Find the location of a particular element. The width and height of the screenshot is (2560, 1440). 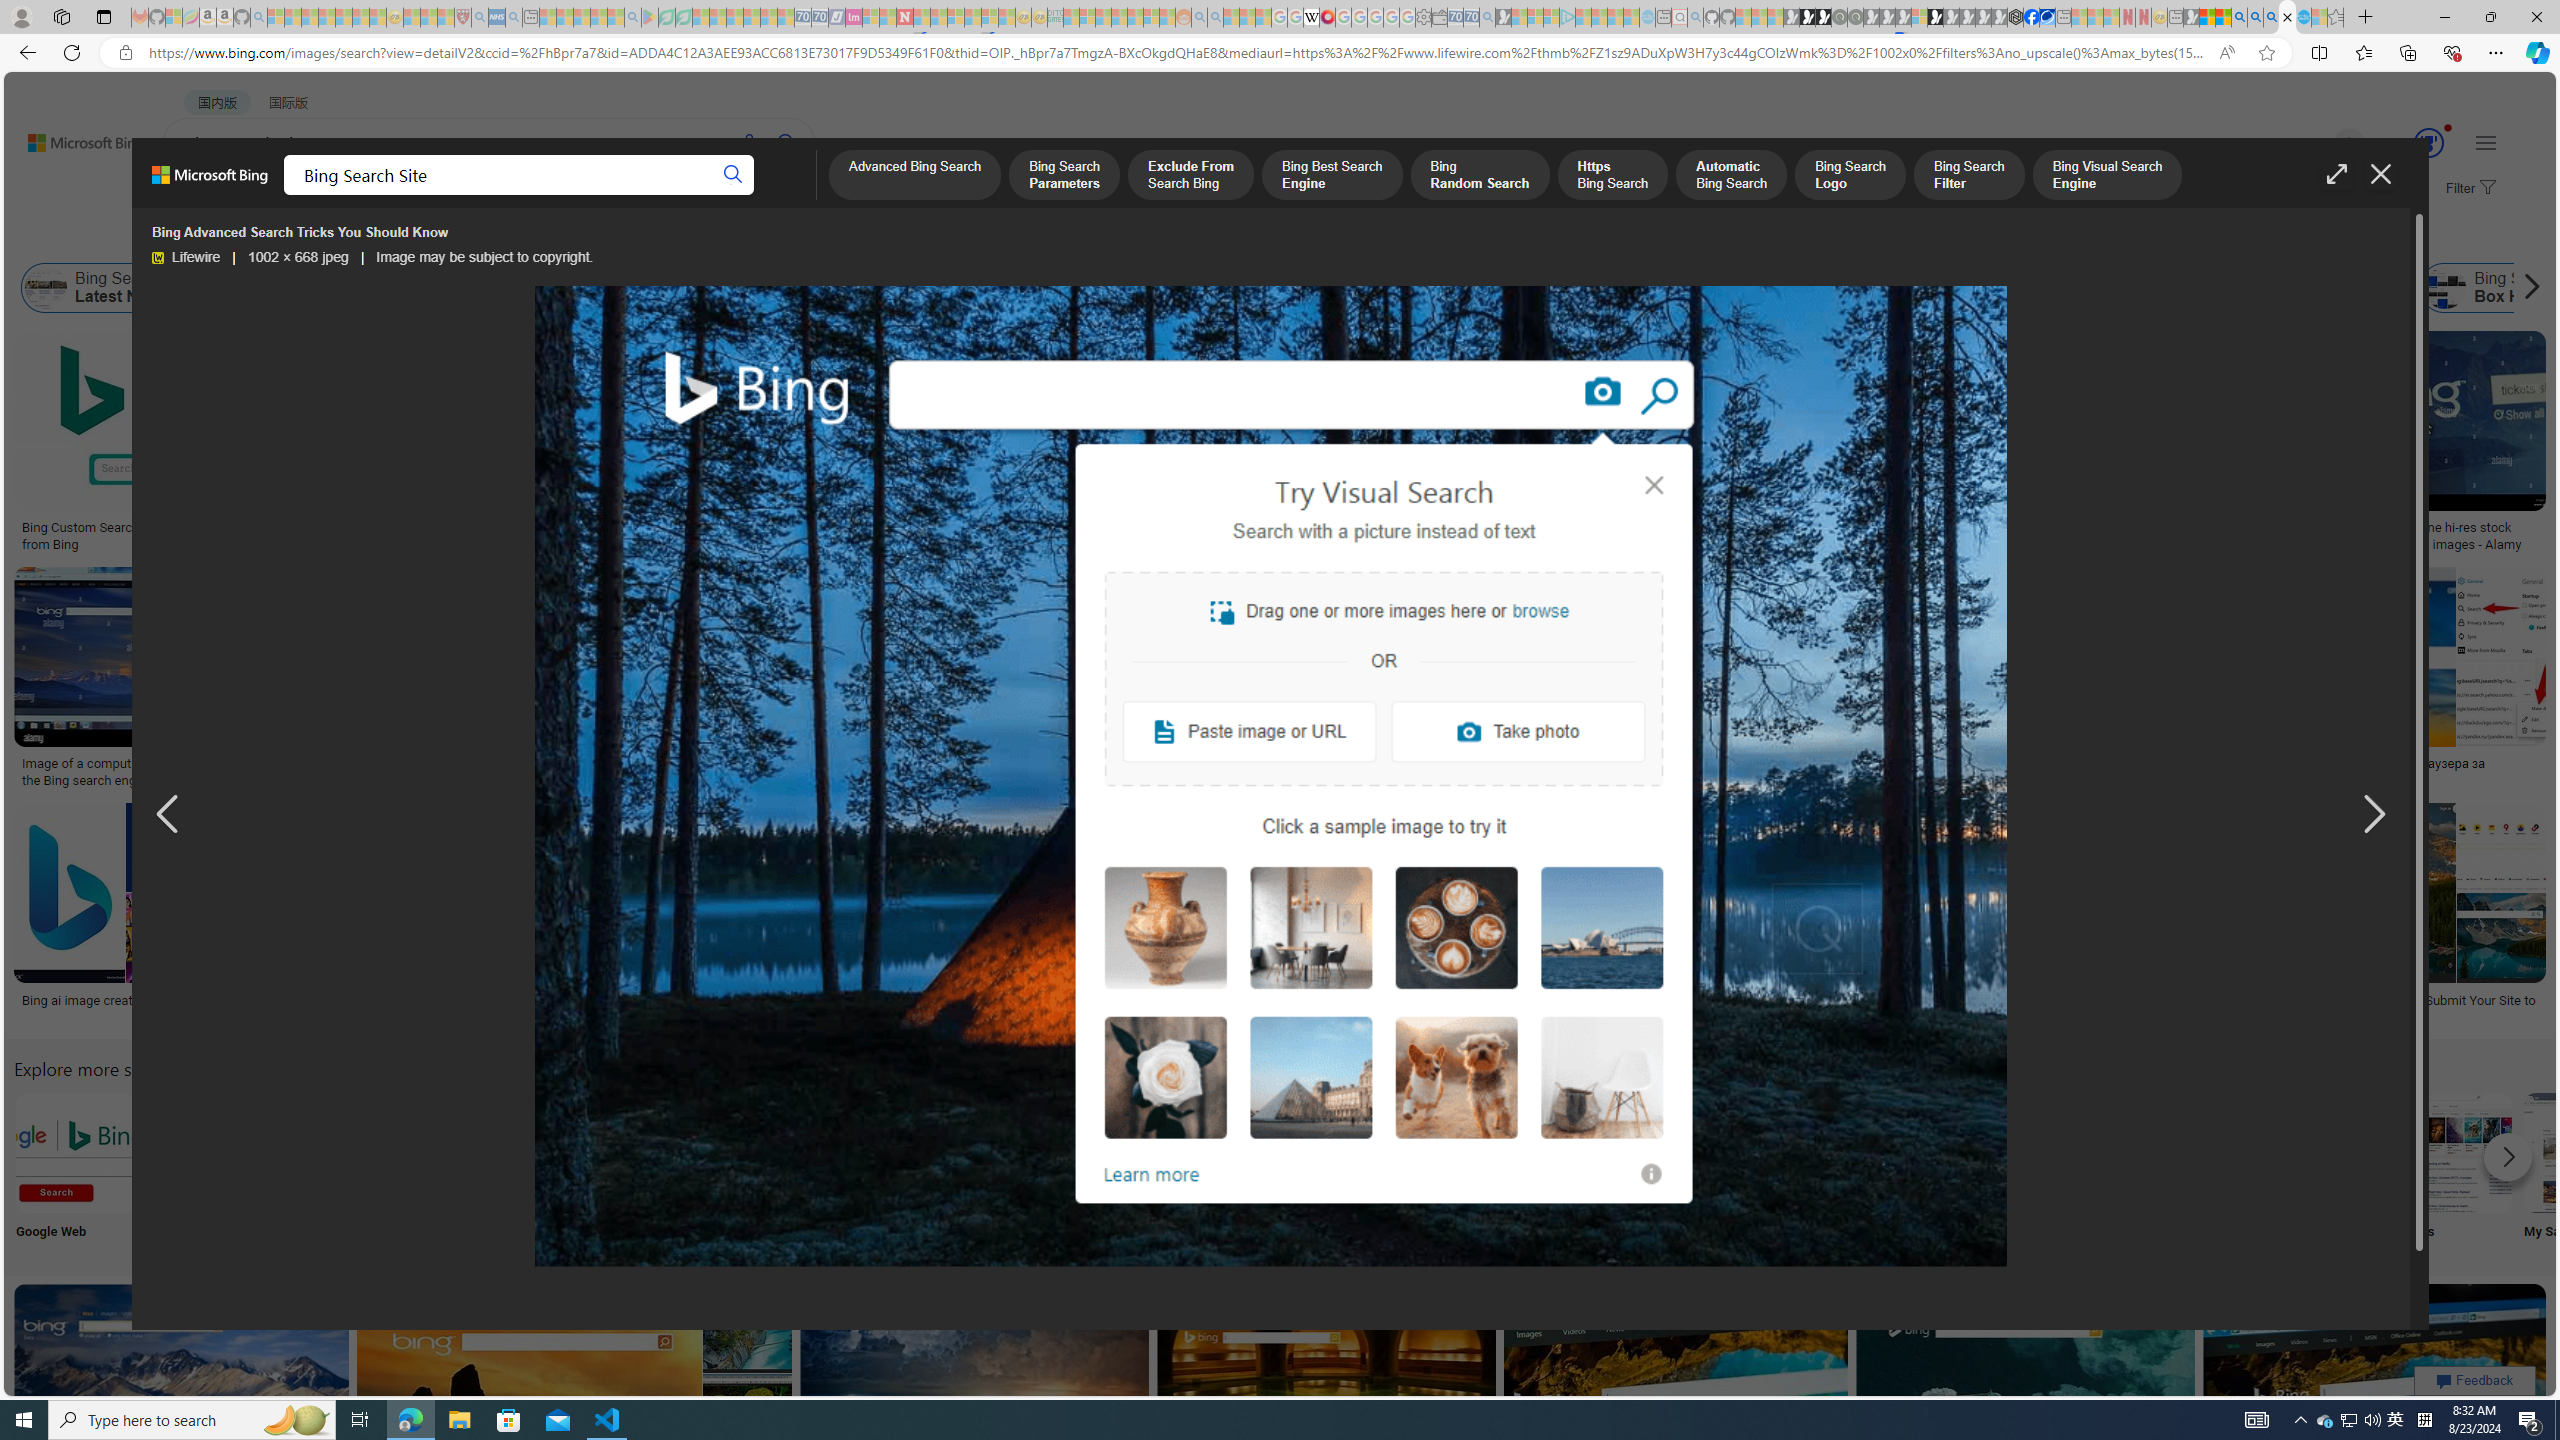

Internet Explorer Bing Search is located at coordinates (339, 1152).